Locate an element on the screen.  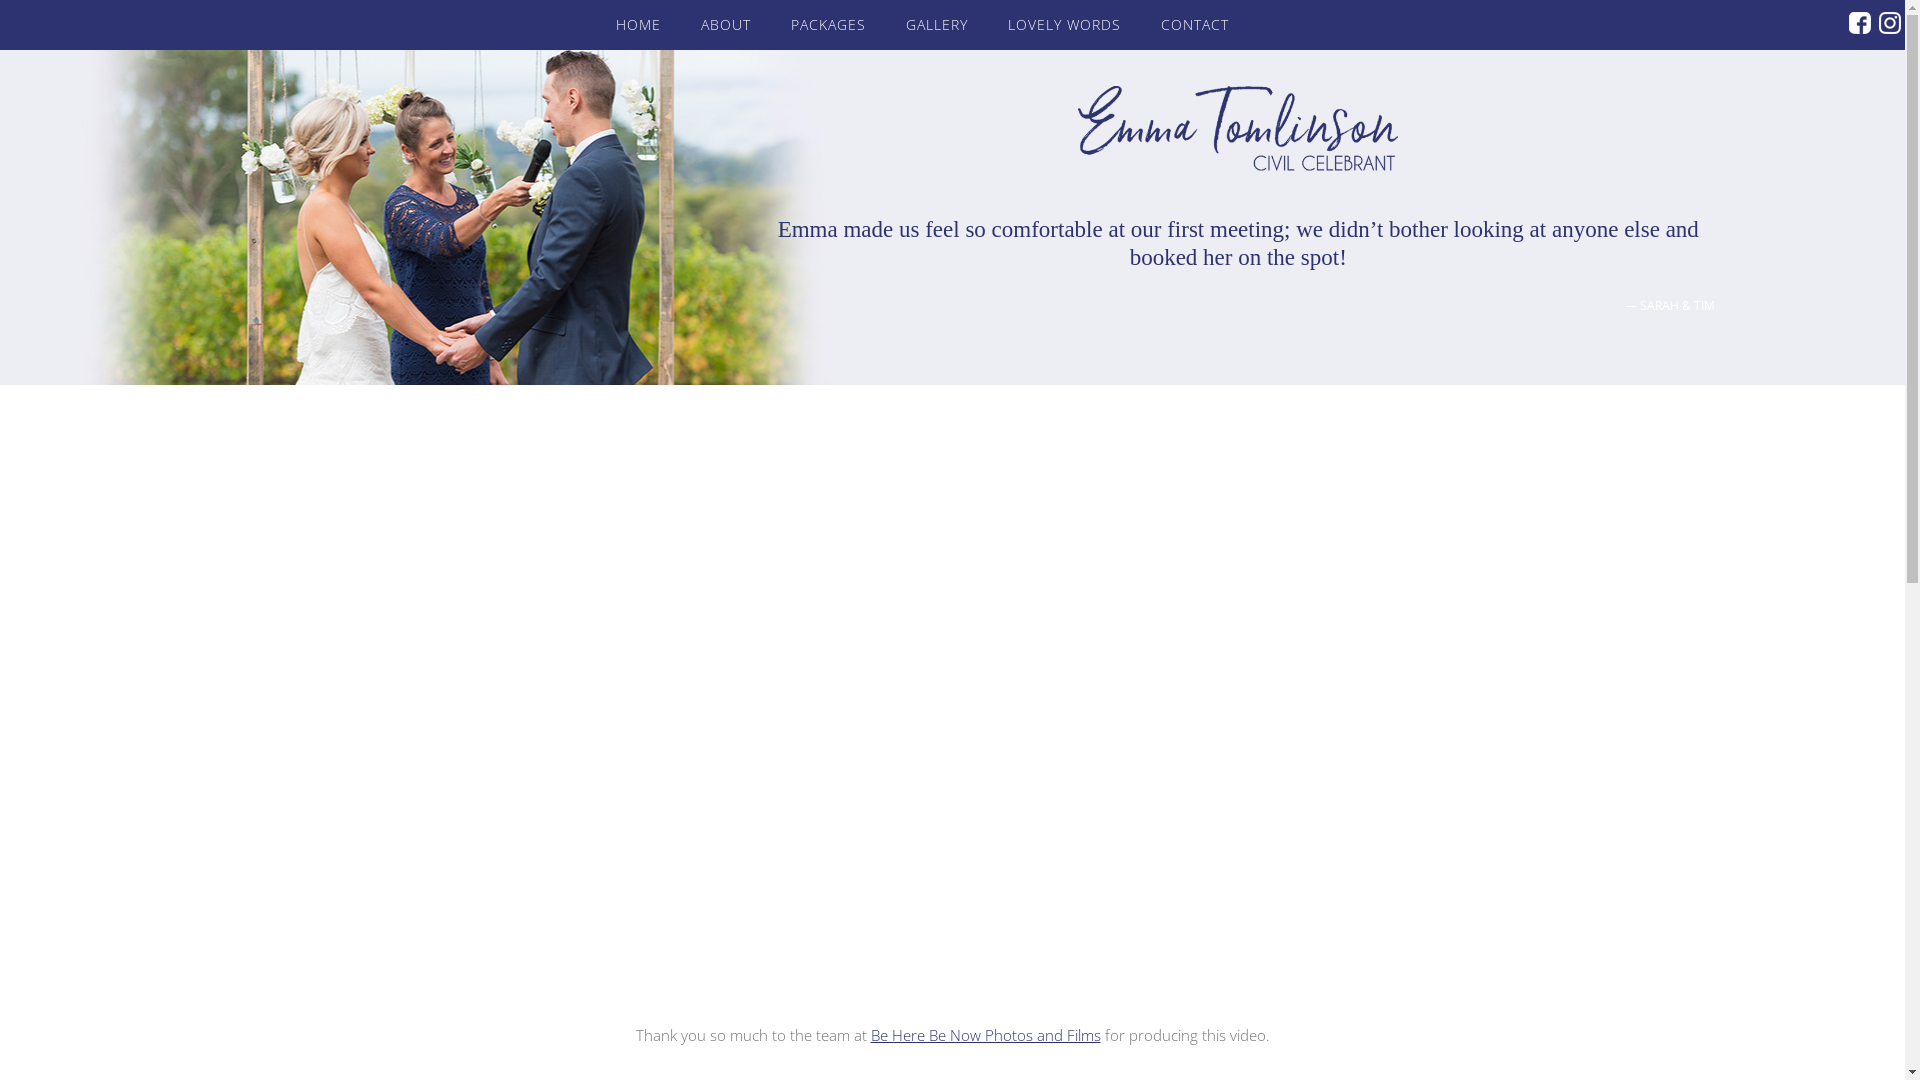
LOVELY WORDS is located at coordinates (1064, 25).